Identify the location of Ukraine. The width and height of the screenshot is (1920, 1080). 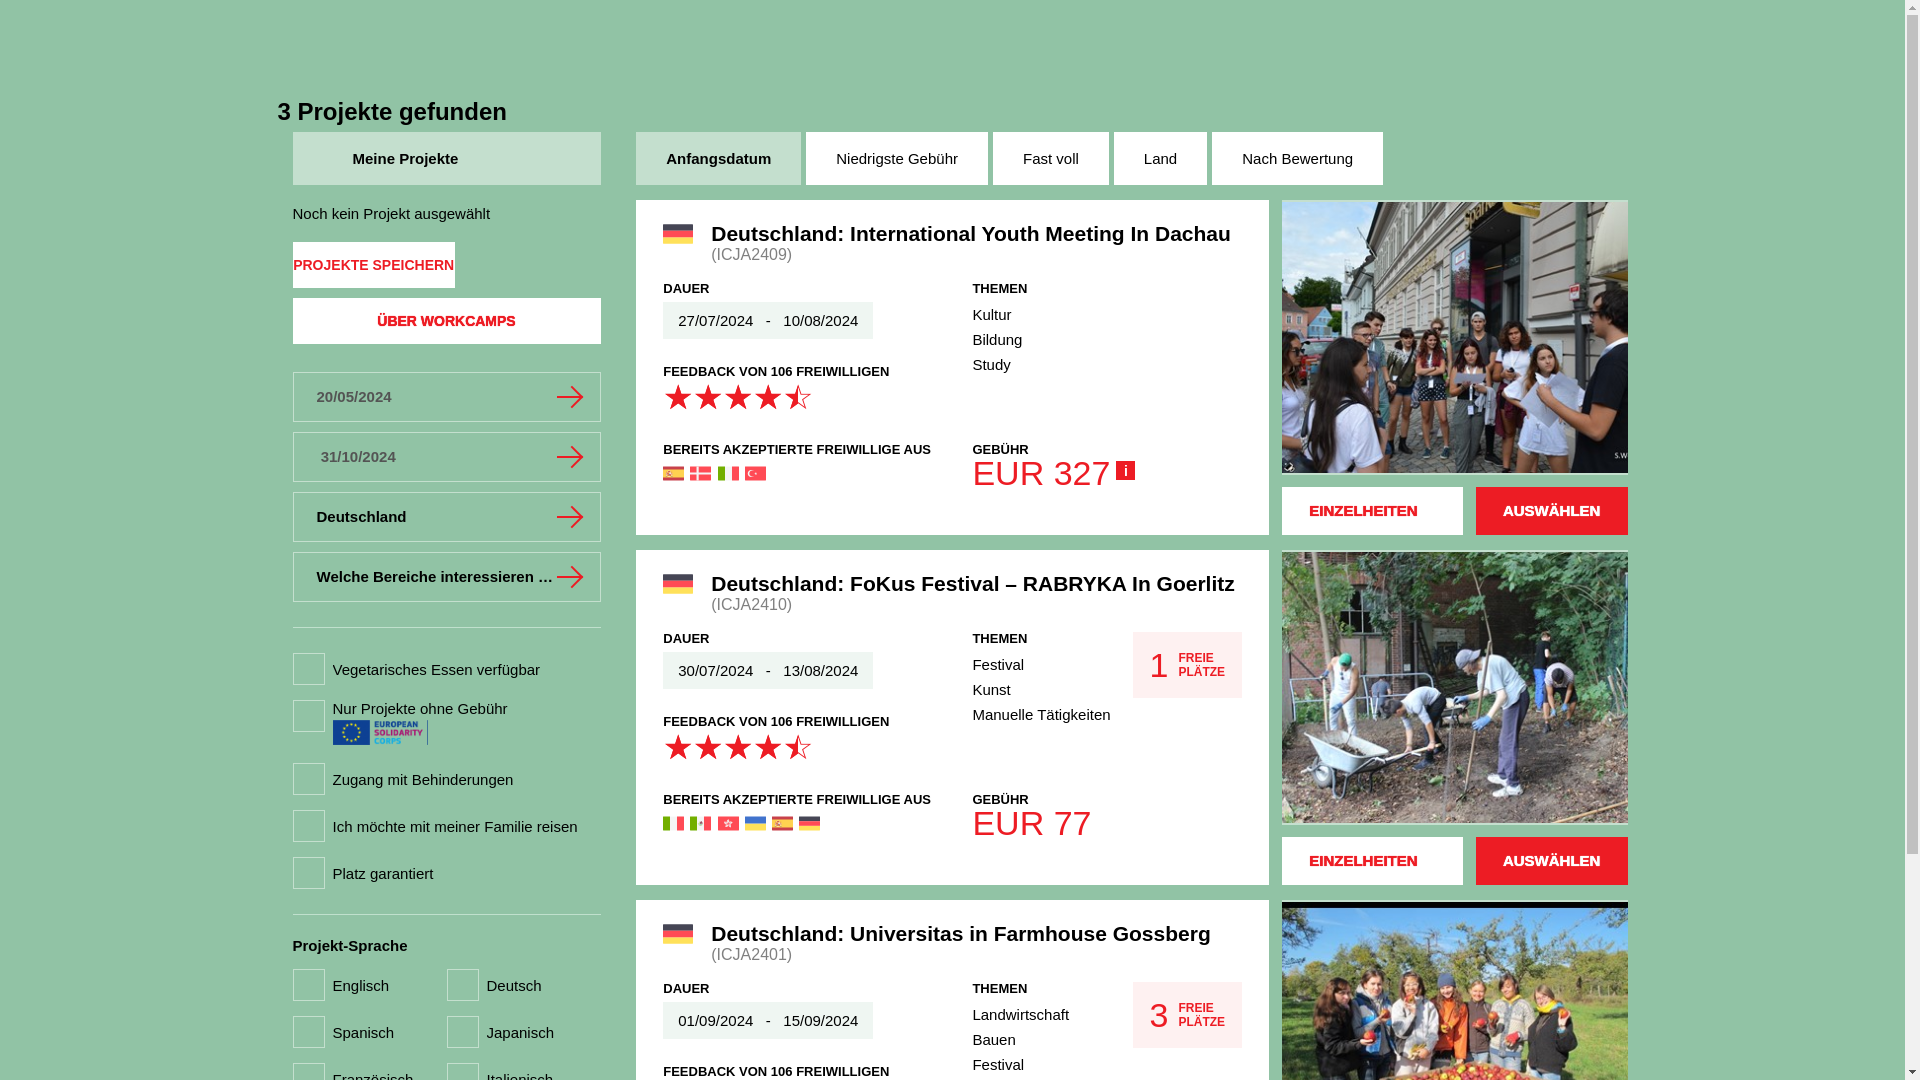
(755, 823).